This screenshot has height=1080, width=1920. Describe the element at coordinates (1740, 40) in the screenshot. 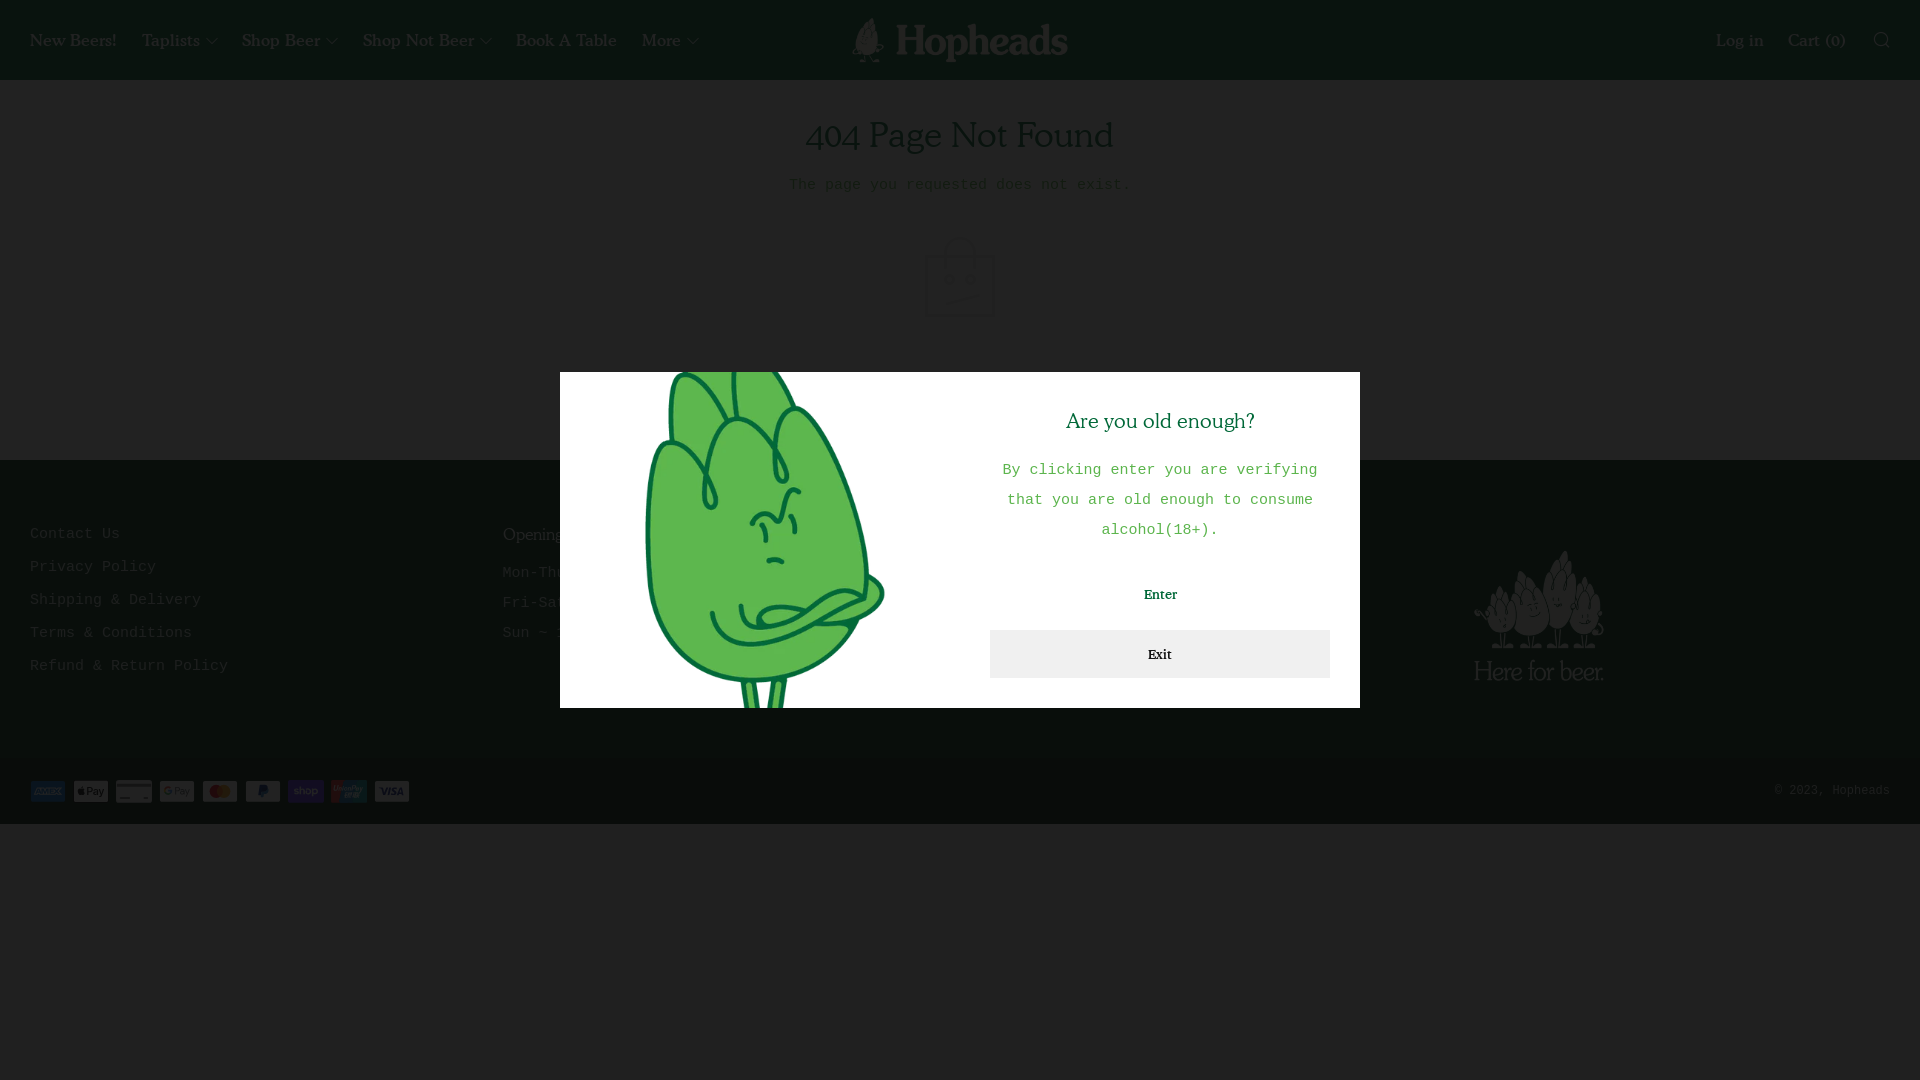

I see `Log in` at that location.